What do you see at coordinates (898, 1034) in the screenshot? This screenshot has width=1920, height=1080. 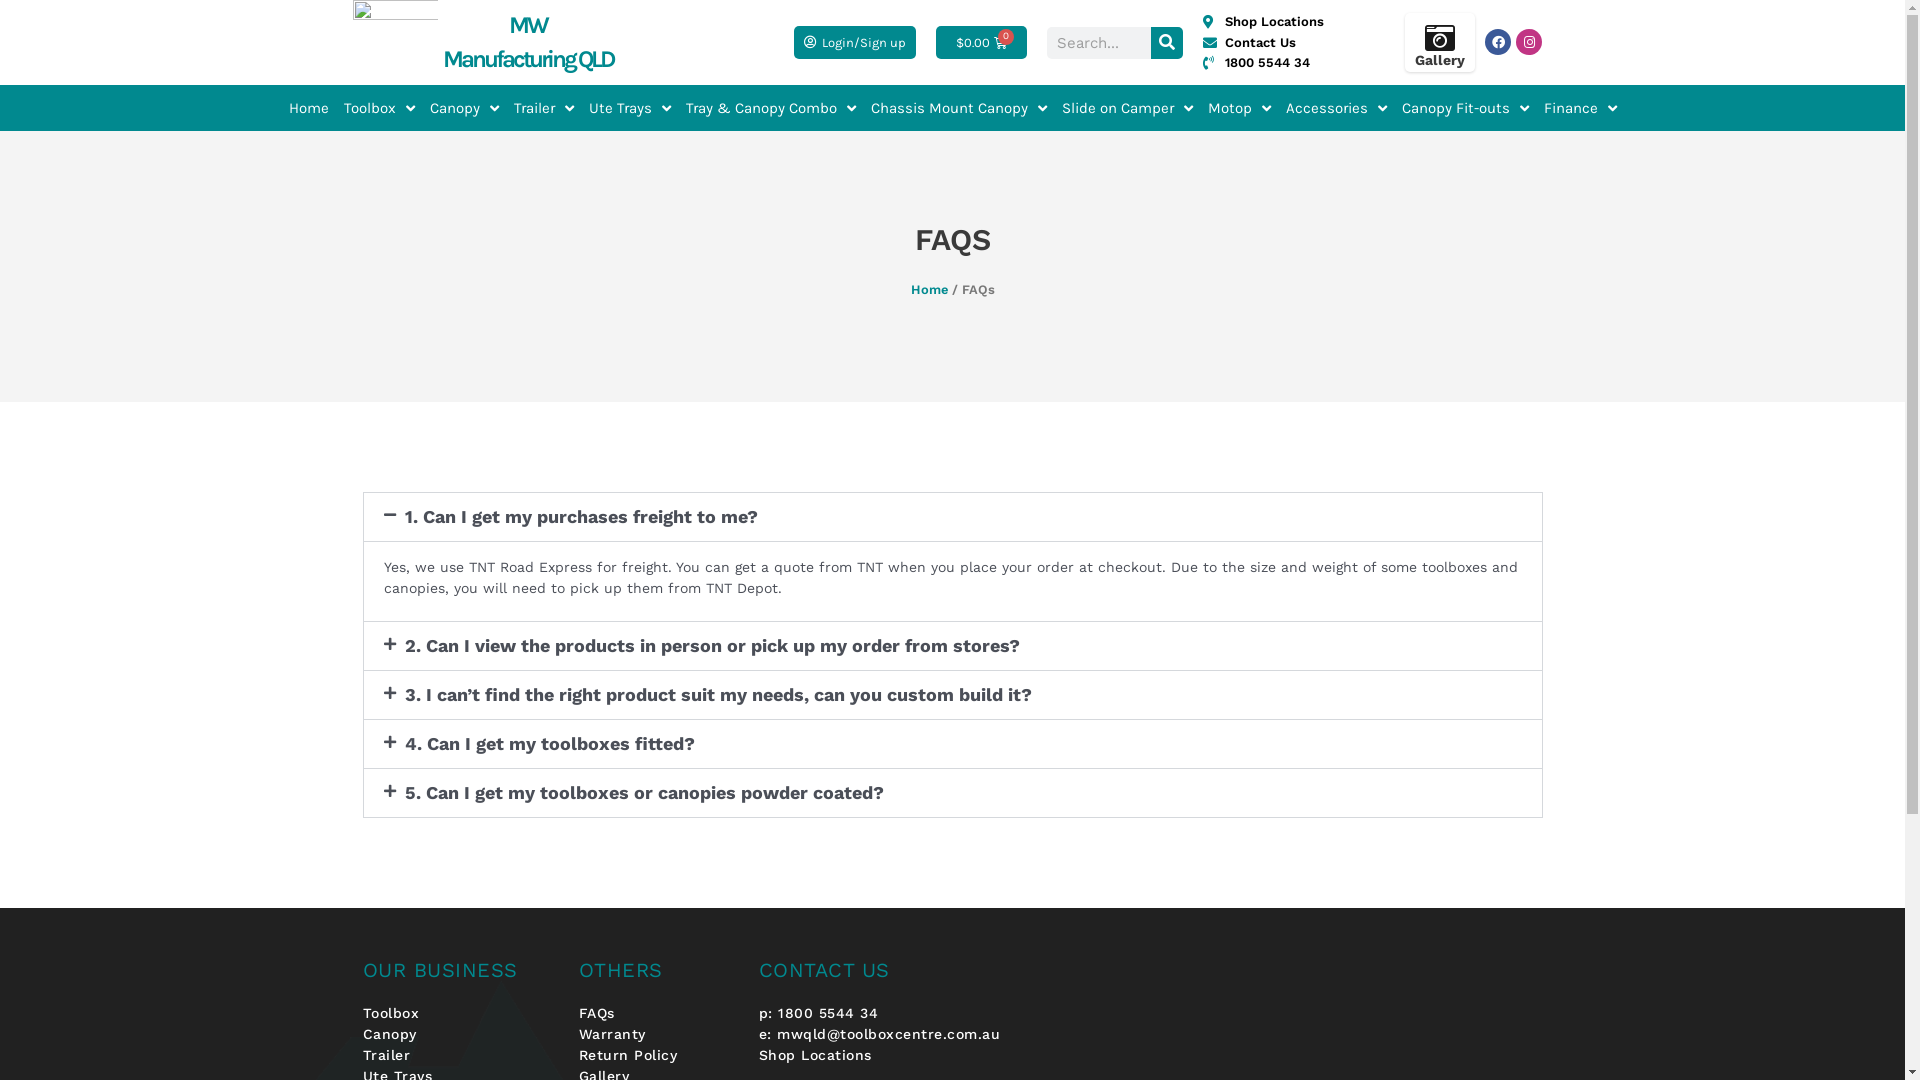 I see `e: mwqld@toolboxcentre.com.au` at bounding box center [898, 1034].